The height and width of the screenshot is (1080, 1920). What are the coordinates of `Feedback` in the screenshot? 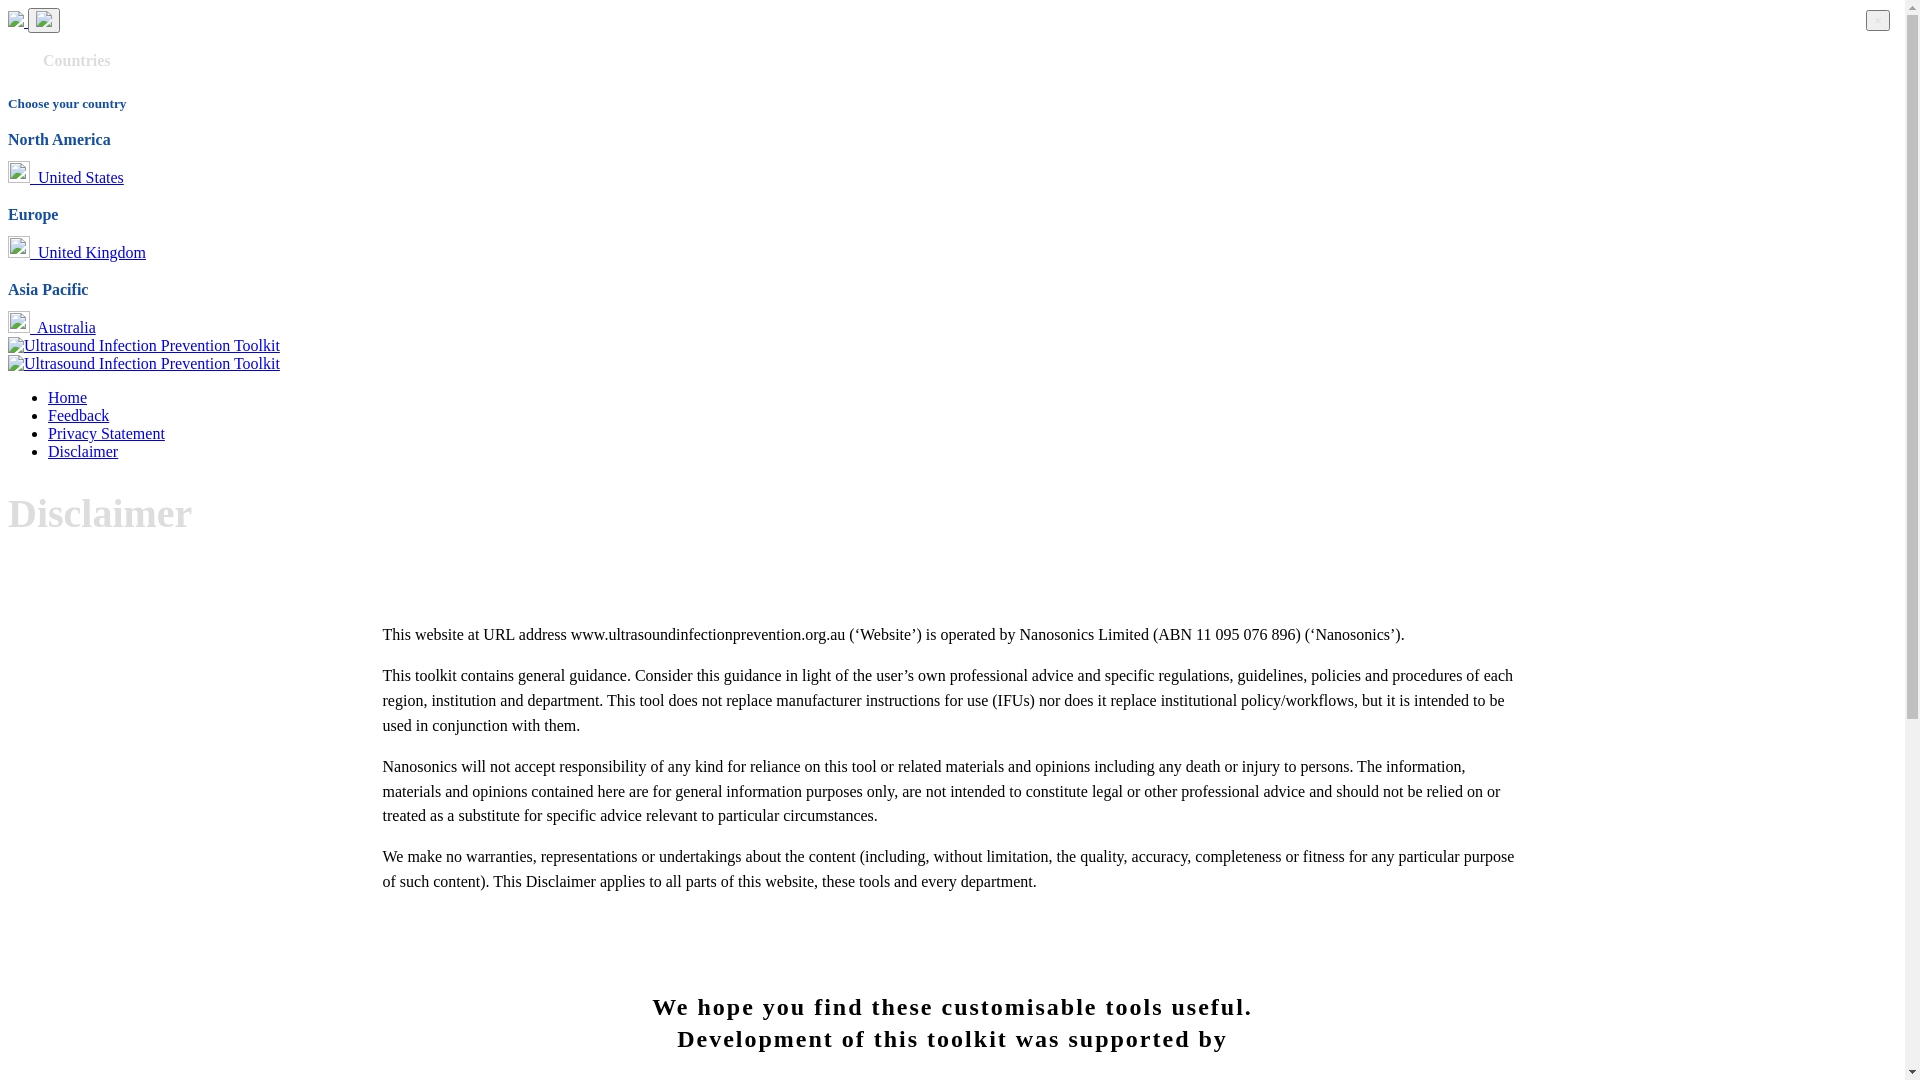 It's located at (78, 416).